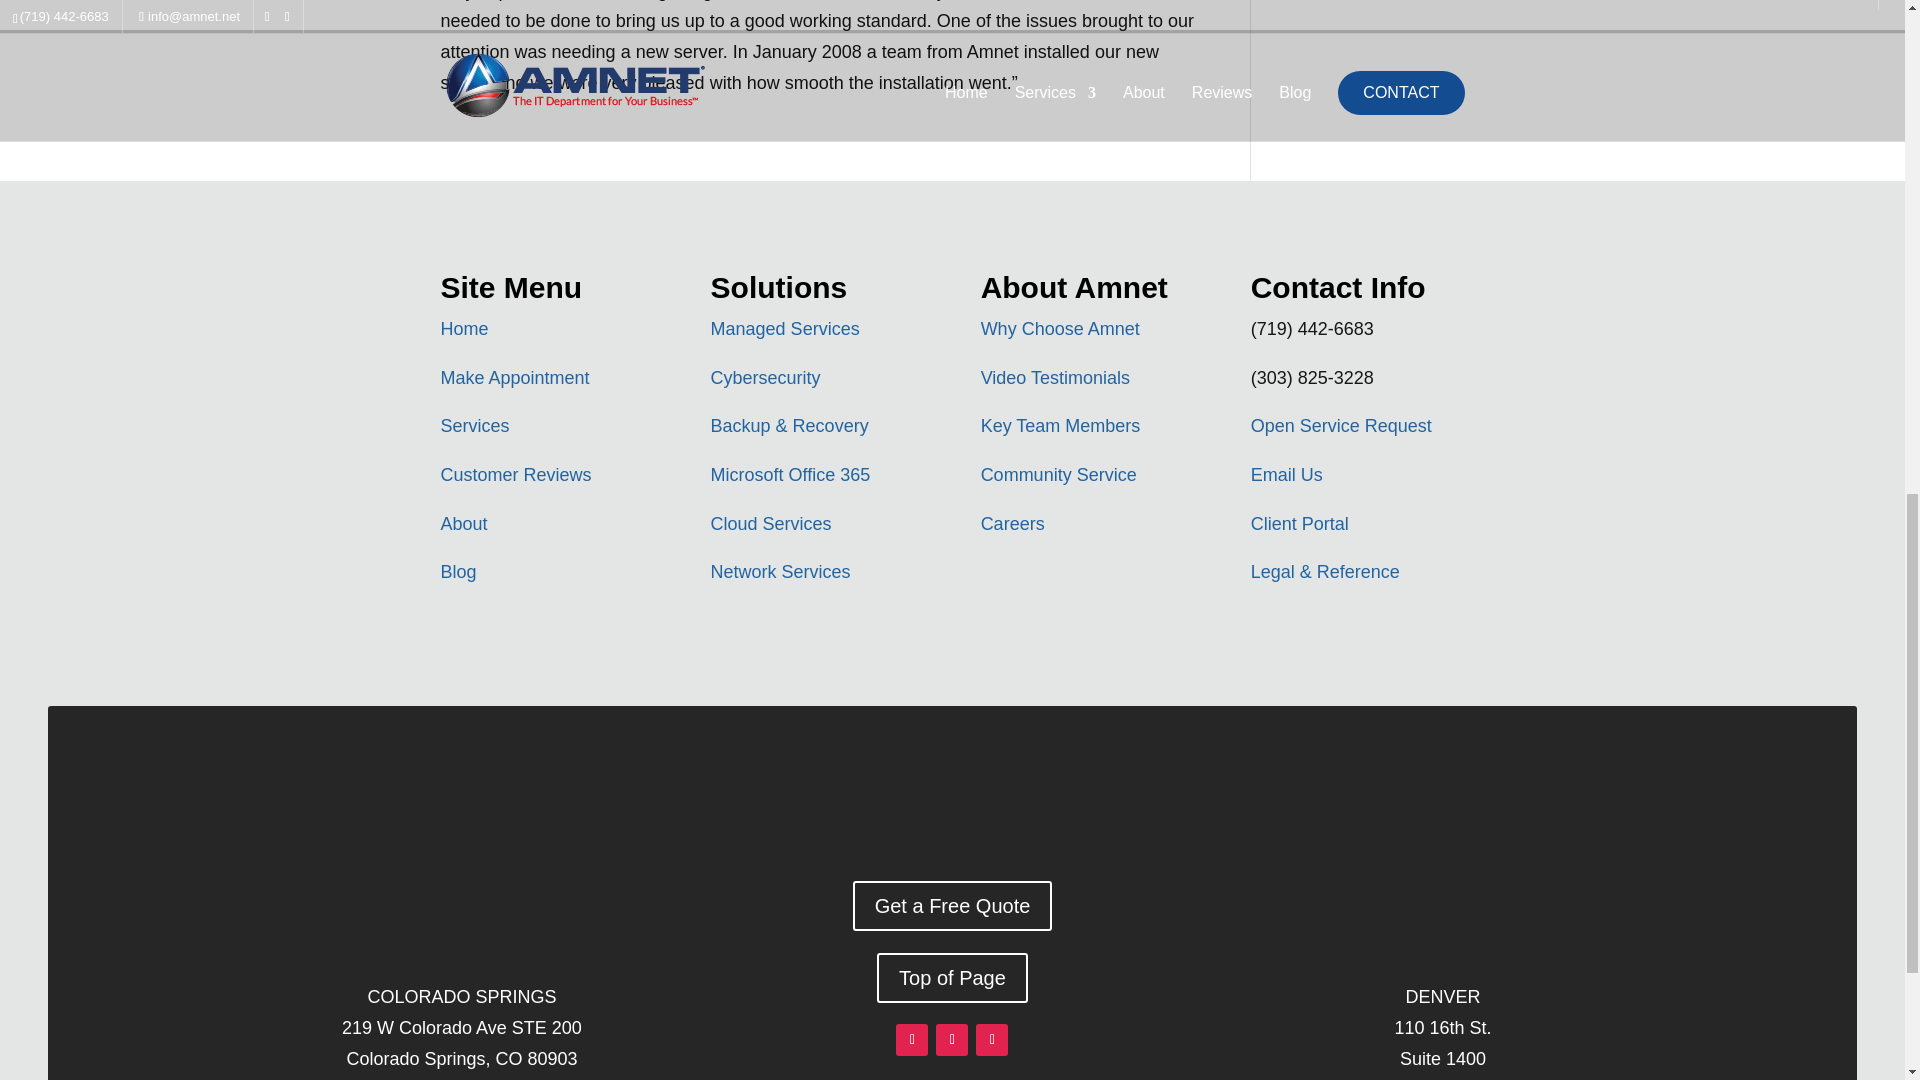  Describe the element at coordinates (766, 378) in the screenshot. I see `Cybersecurity` at that location.